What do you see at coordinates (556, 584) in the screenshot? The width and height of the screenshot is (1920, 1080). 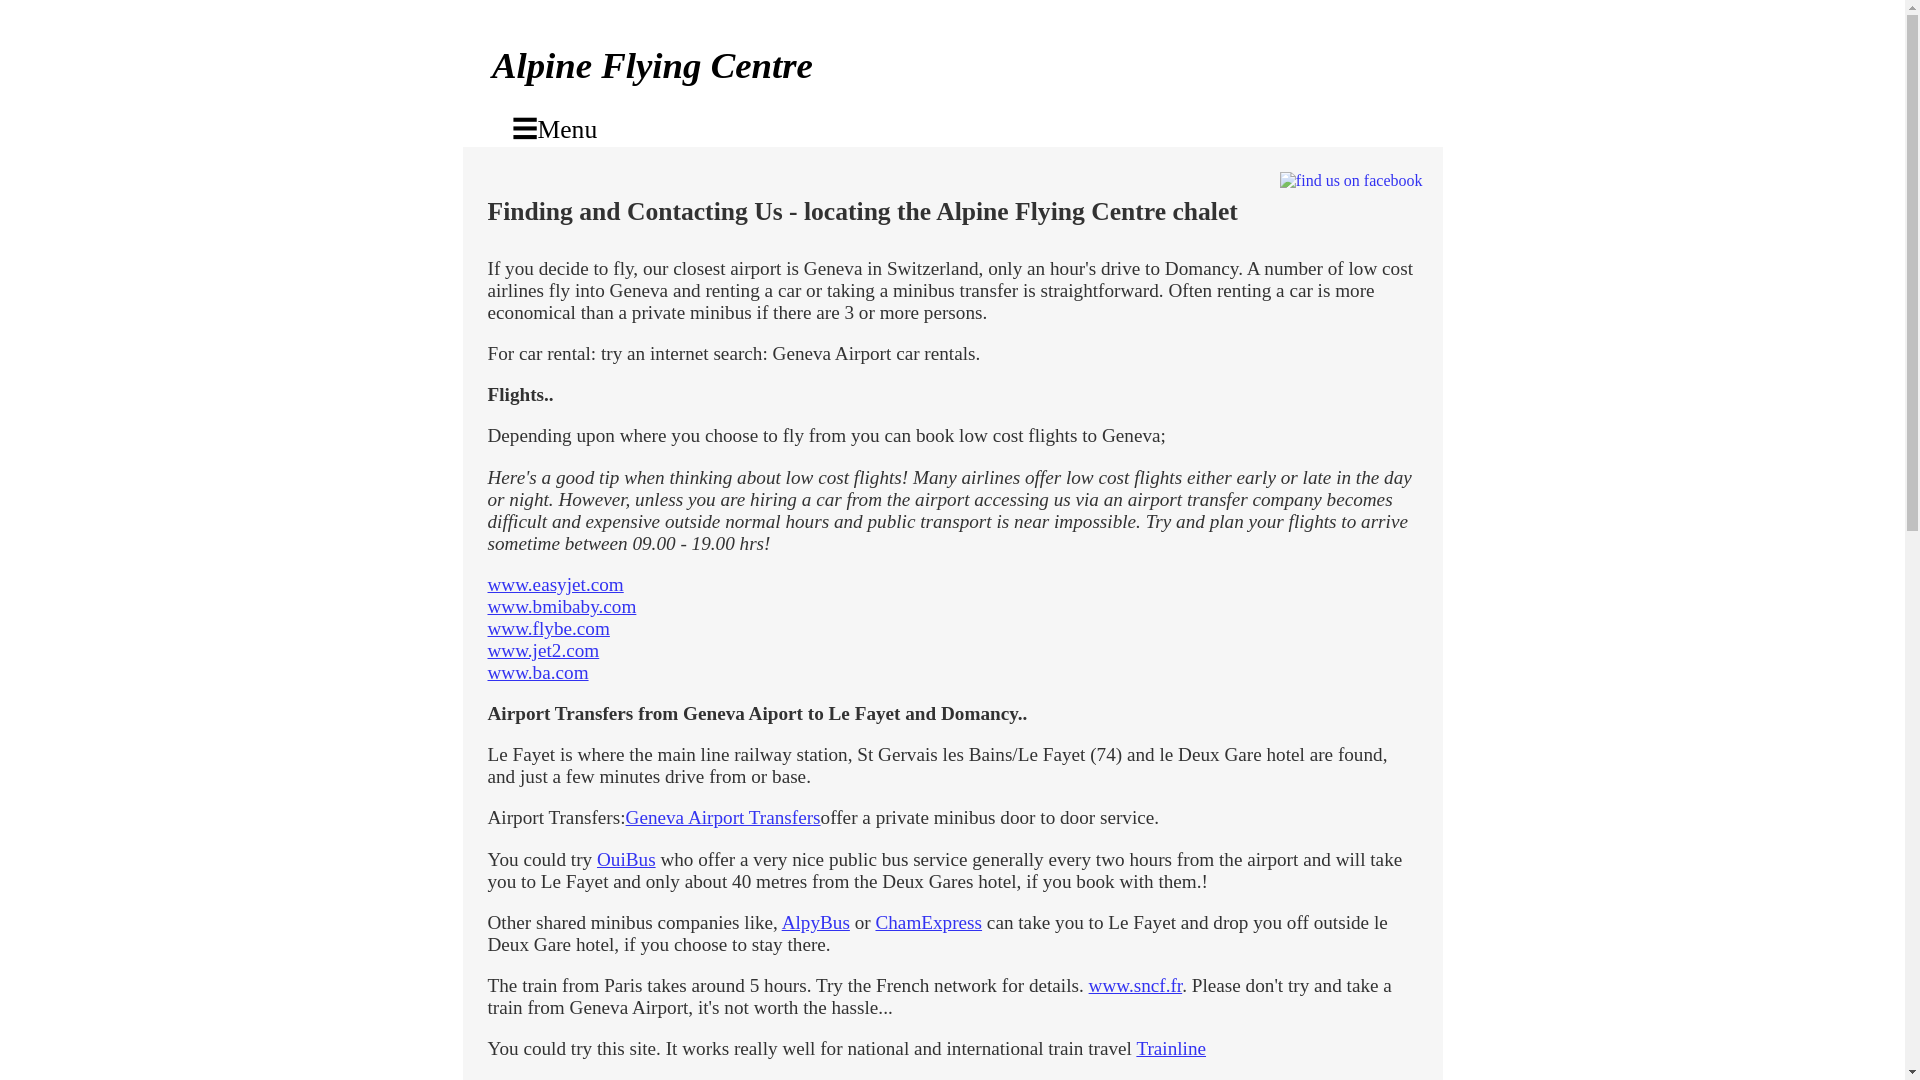 I see `www.easyjet.com` at bounding box center [556, 584].